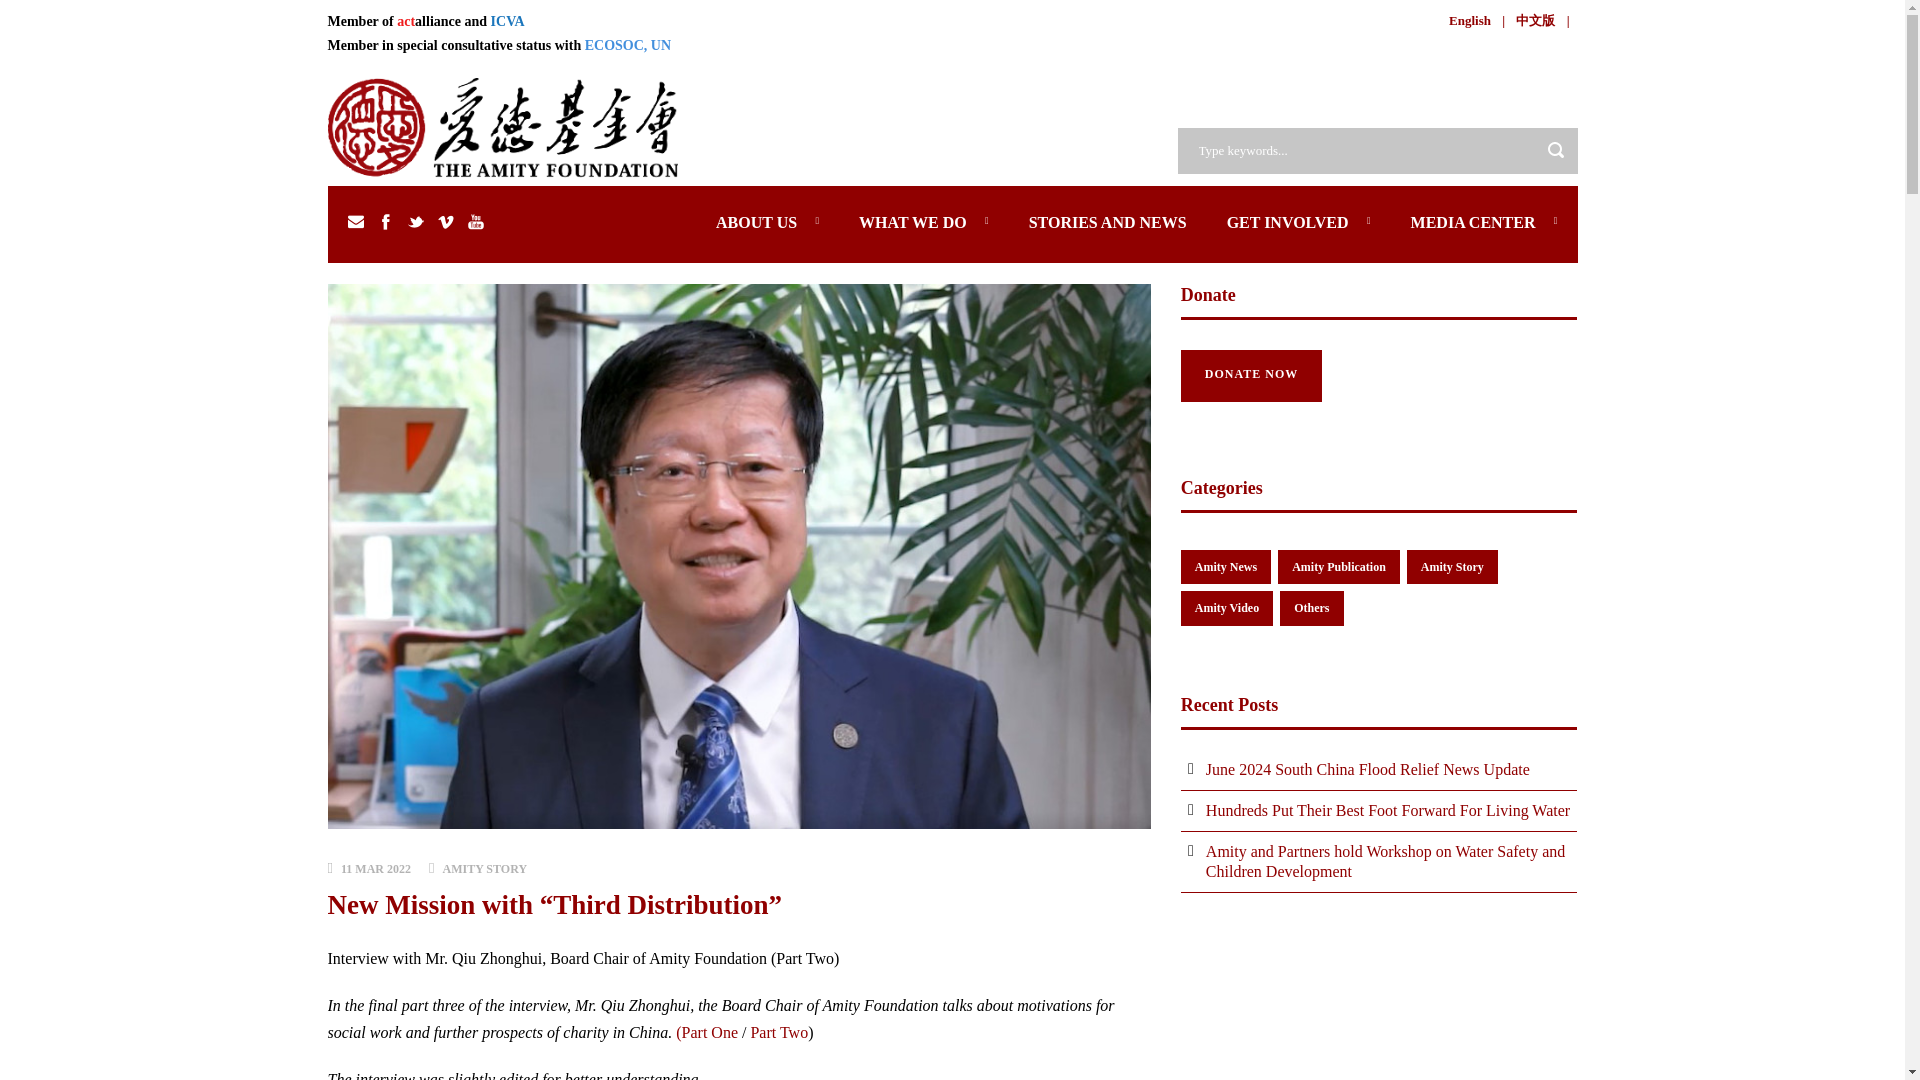 The width and height of the screenshot is (1920, 1080). I want to click on English, so click(1470, 20).